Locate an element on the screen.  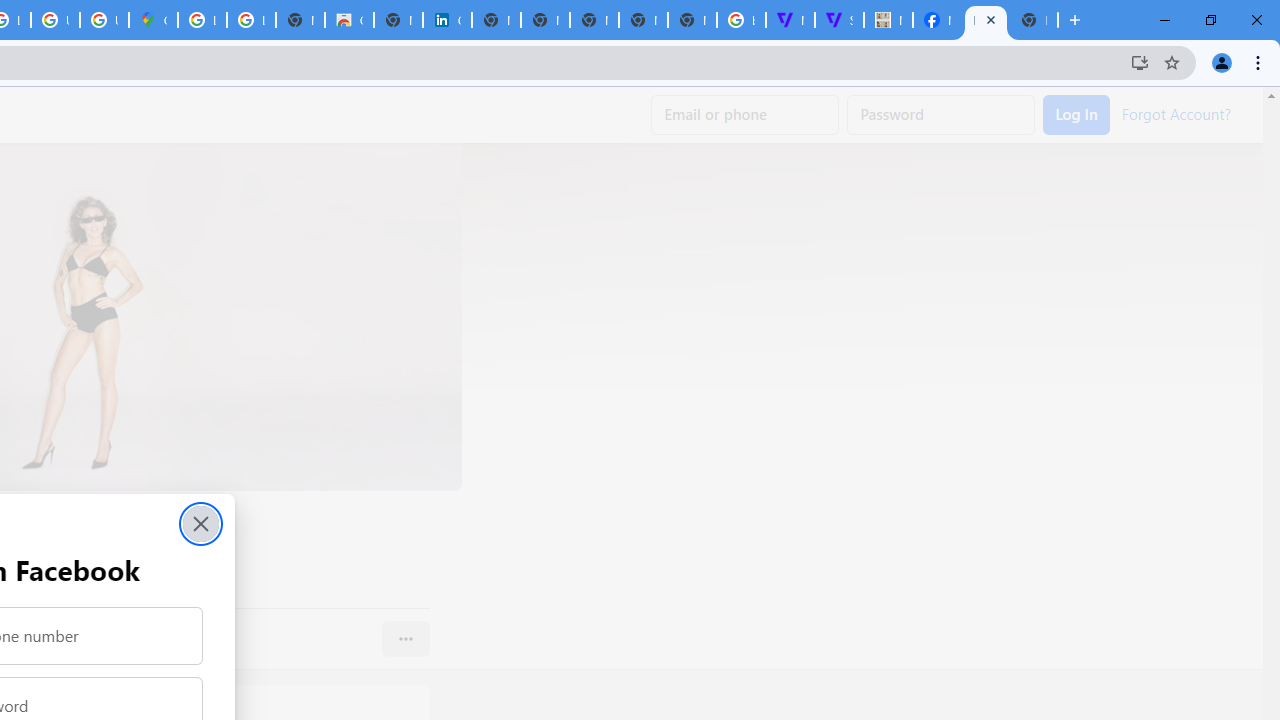
Password is located at coordinates (941, 115).